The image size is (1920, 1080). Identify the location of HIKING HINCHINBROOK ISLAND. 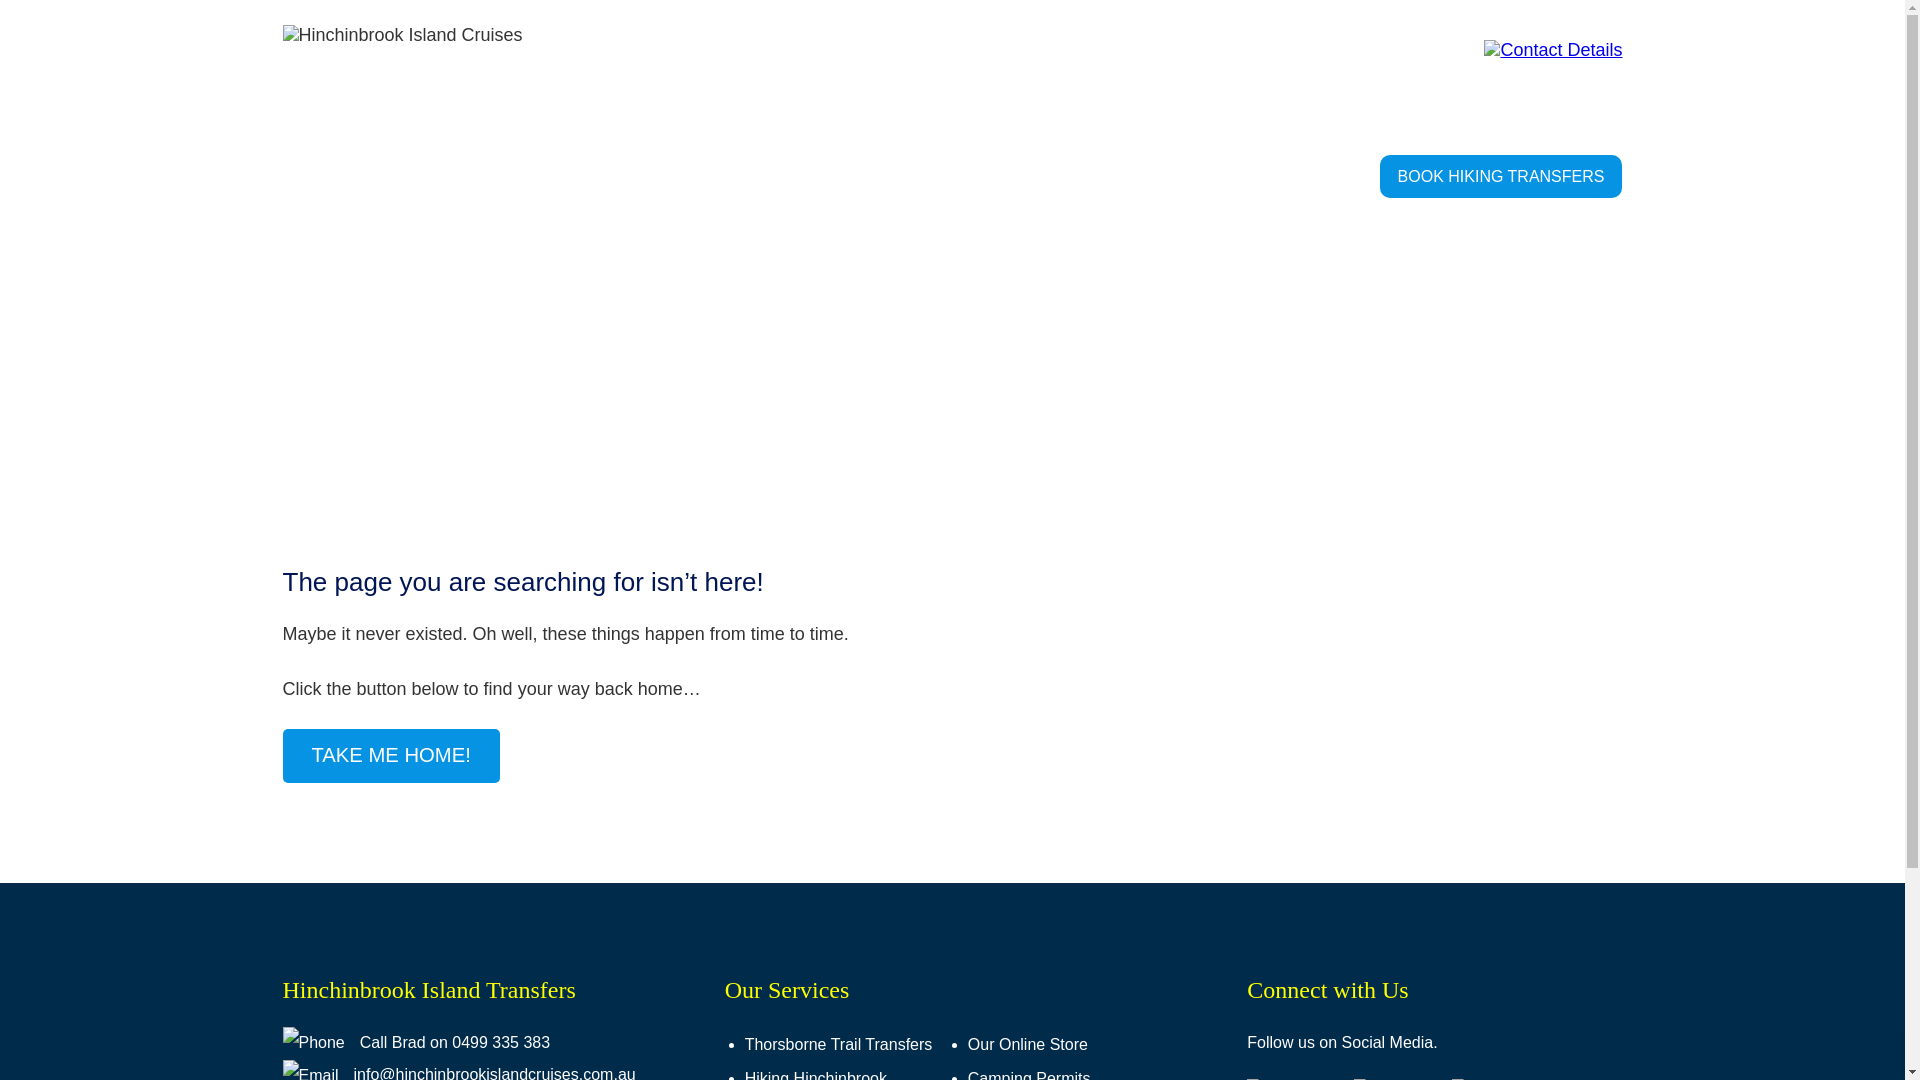
(605, 176).